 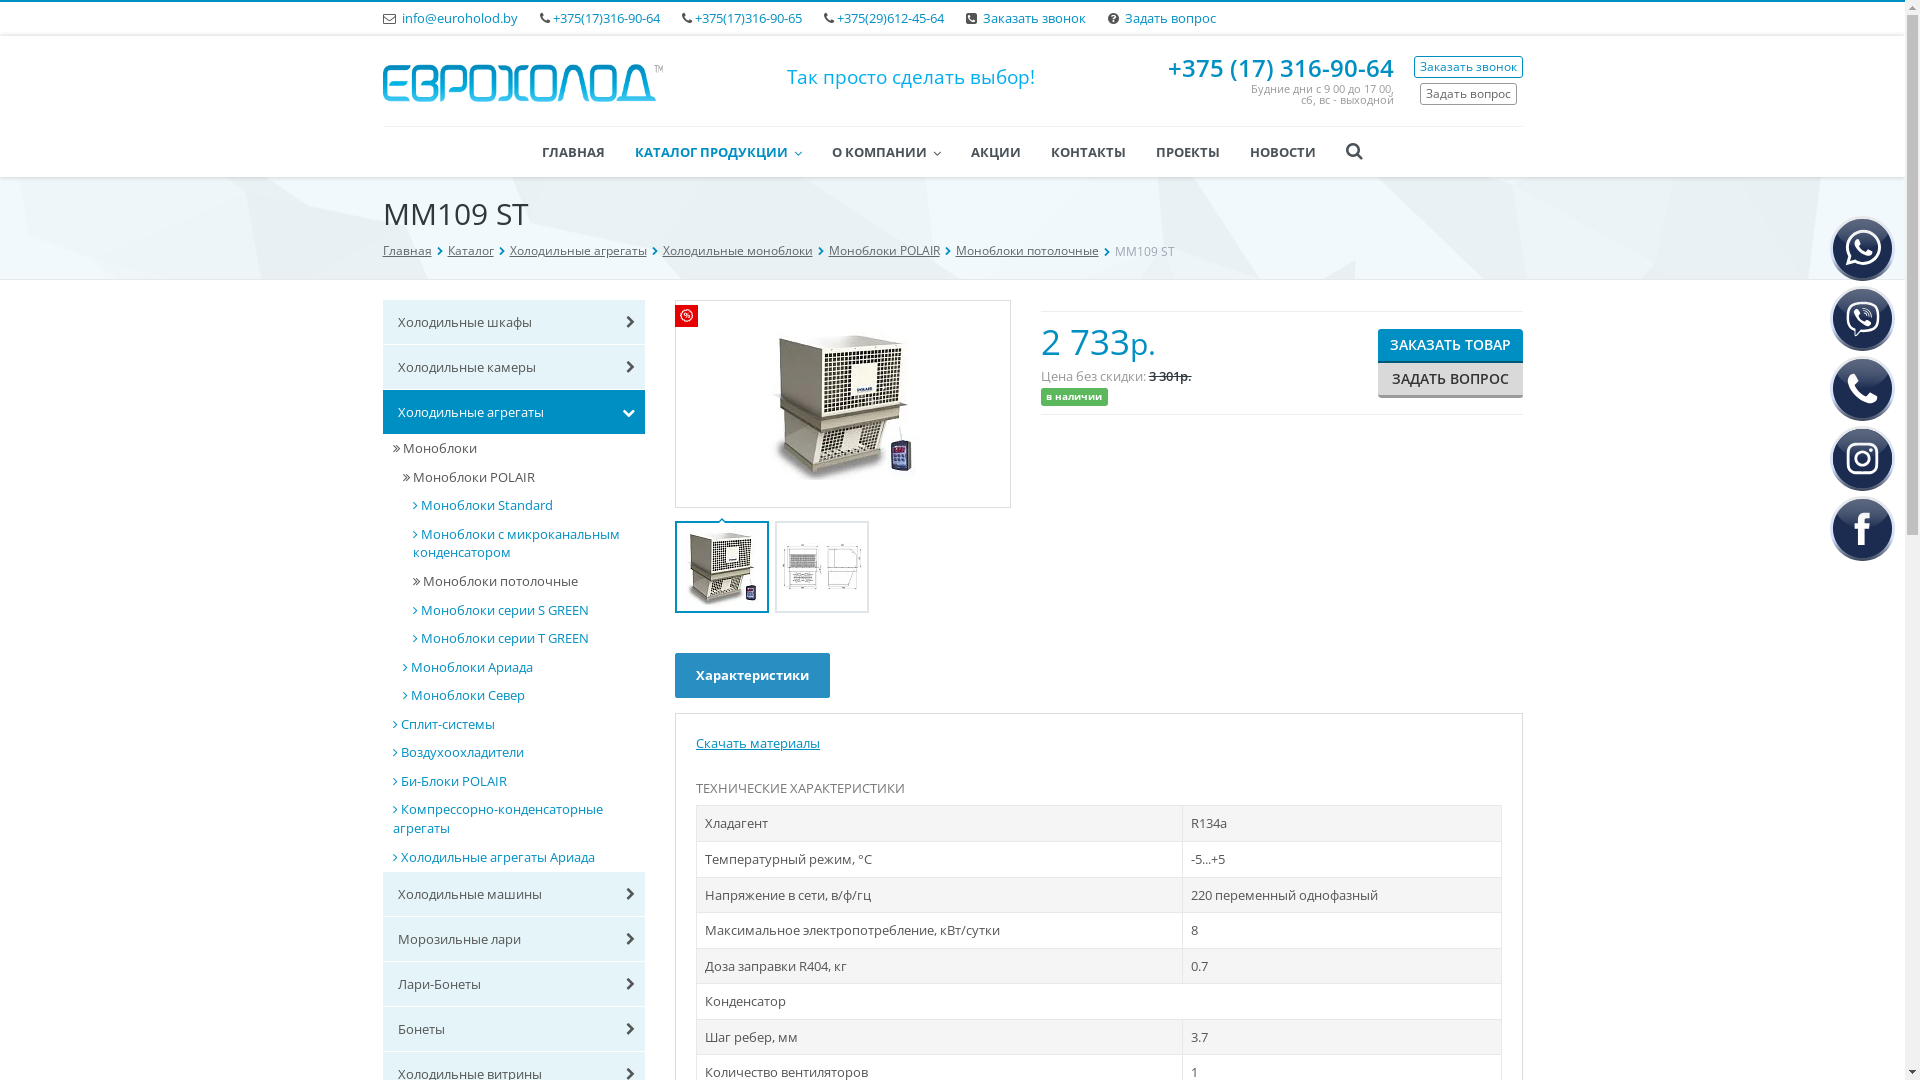 What do you see at coordinates (1862, 248) in the screenshot?
I see `WhatsApp` at bounding box center [1862, 248].